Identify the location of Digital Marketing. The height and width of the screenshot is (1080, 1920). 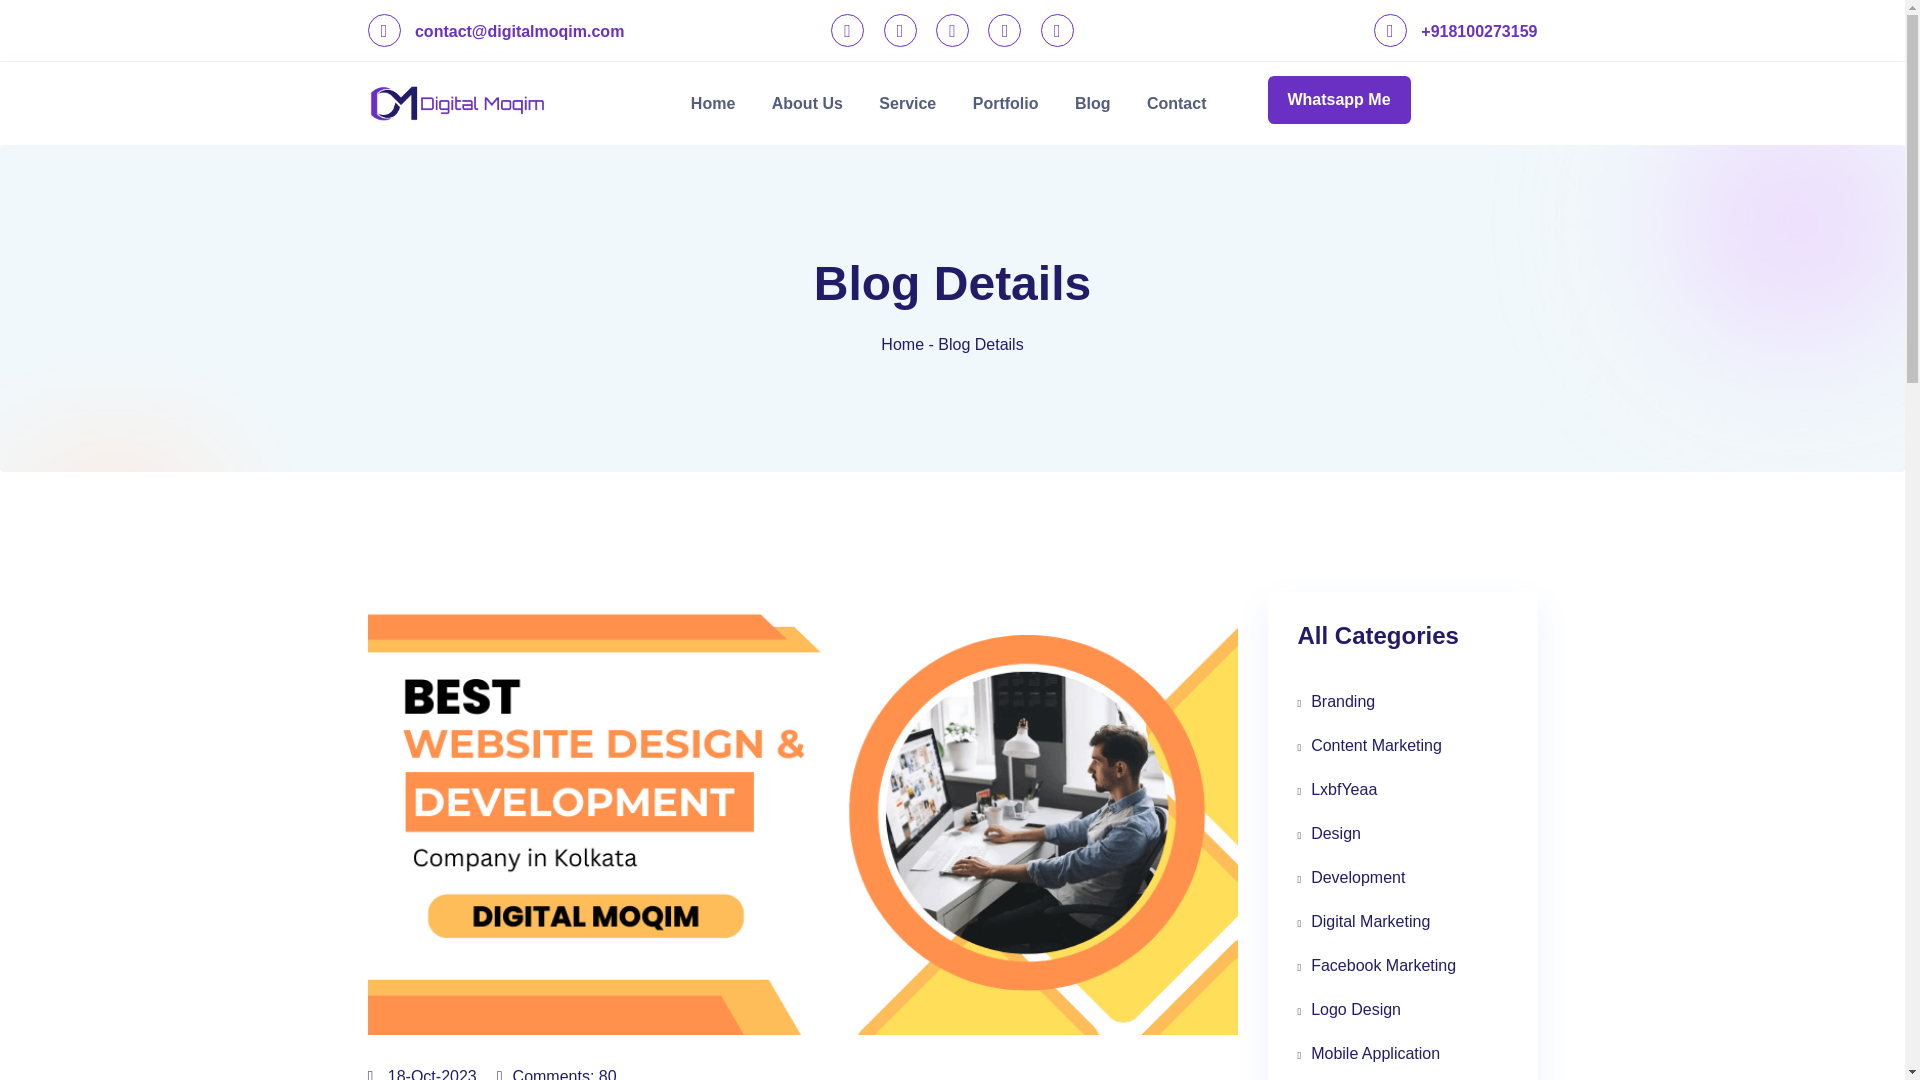
(1402, 921).